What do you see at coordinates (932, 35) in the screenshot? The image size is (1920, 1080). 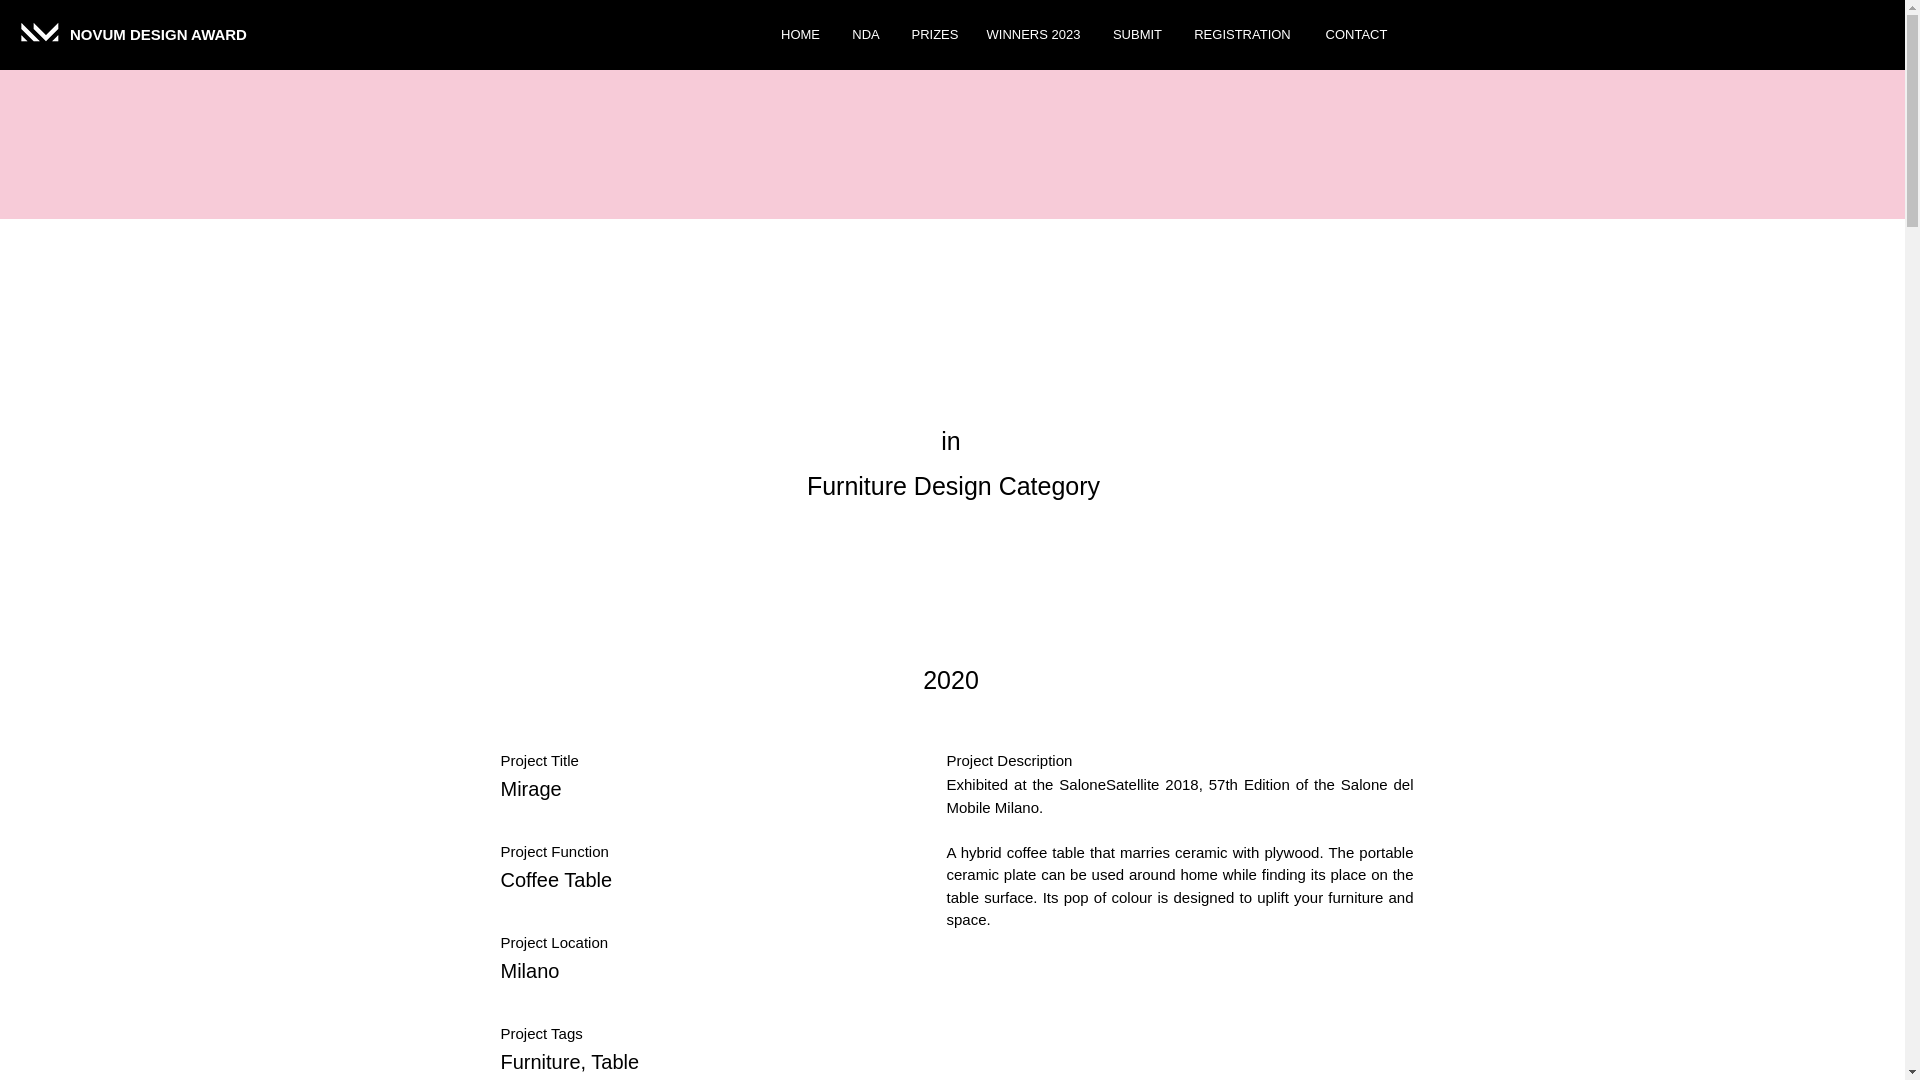 I see `PRIZES` at bounding box center [932, 35].